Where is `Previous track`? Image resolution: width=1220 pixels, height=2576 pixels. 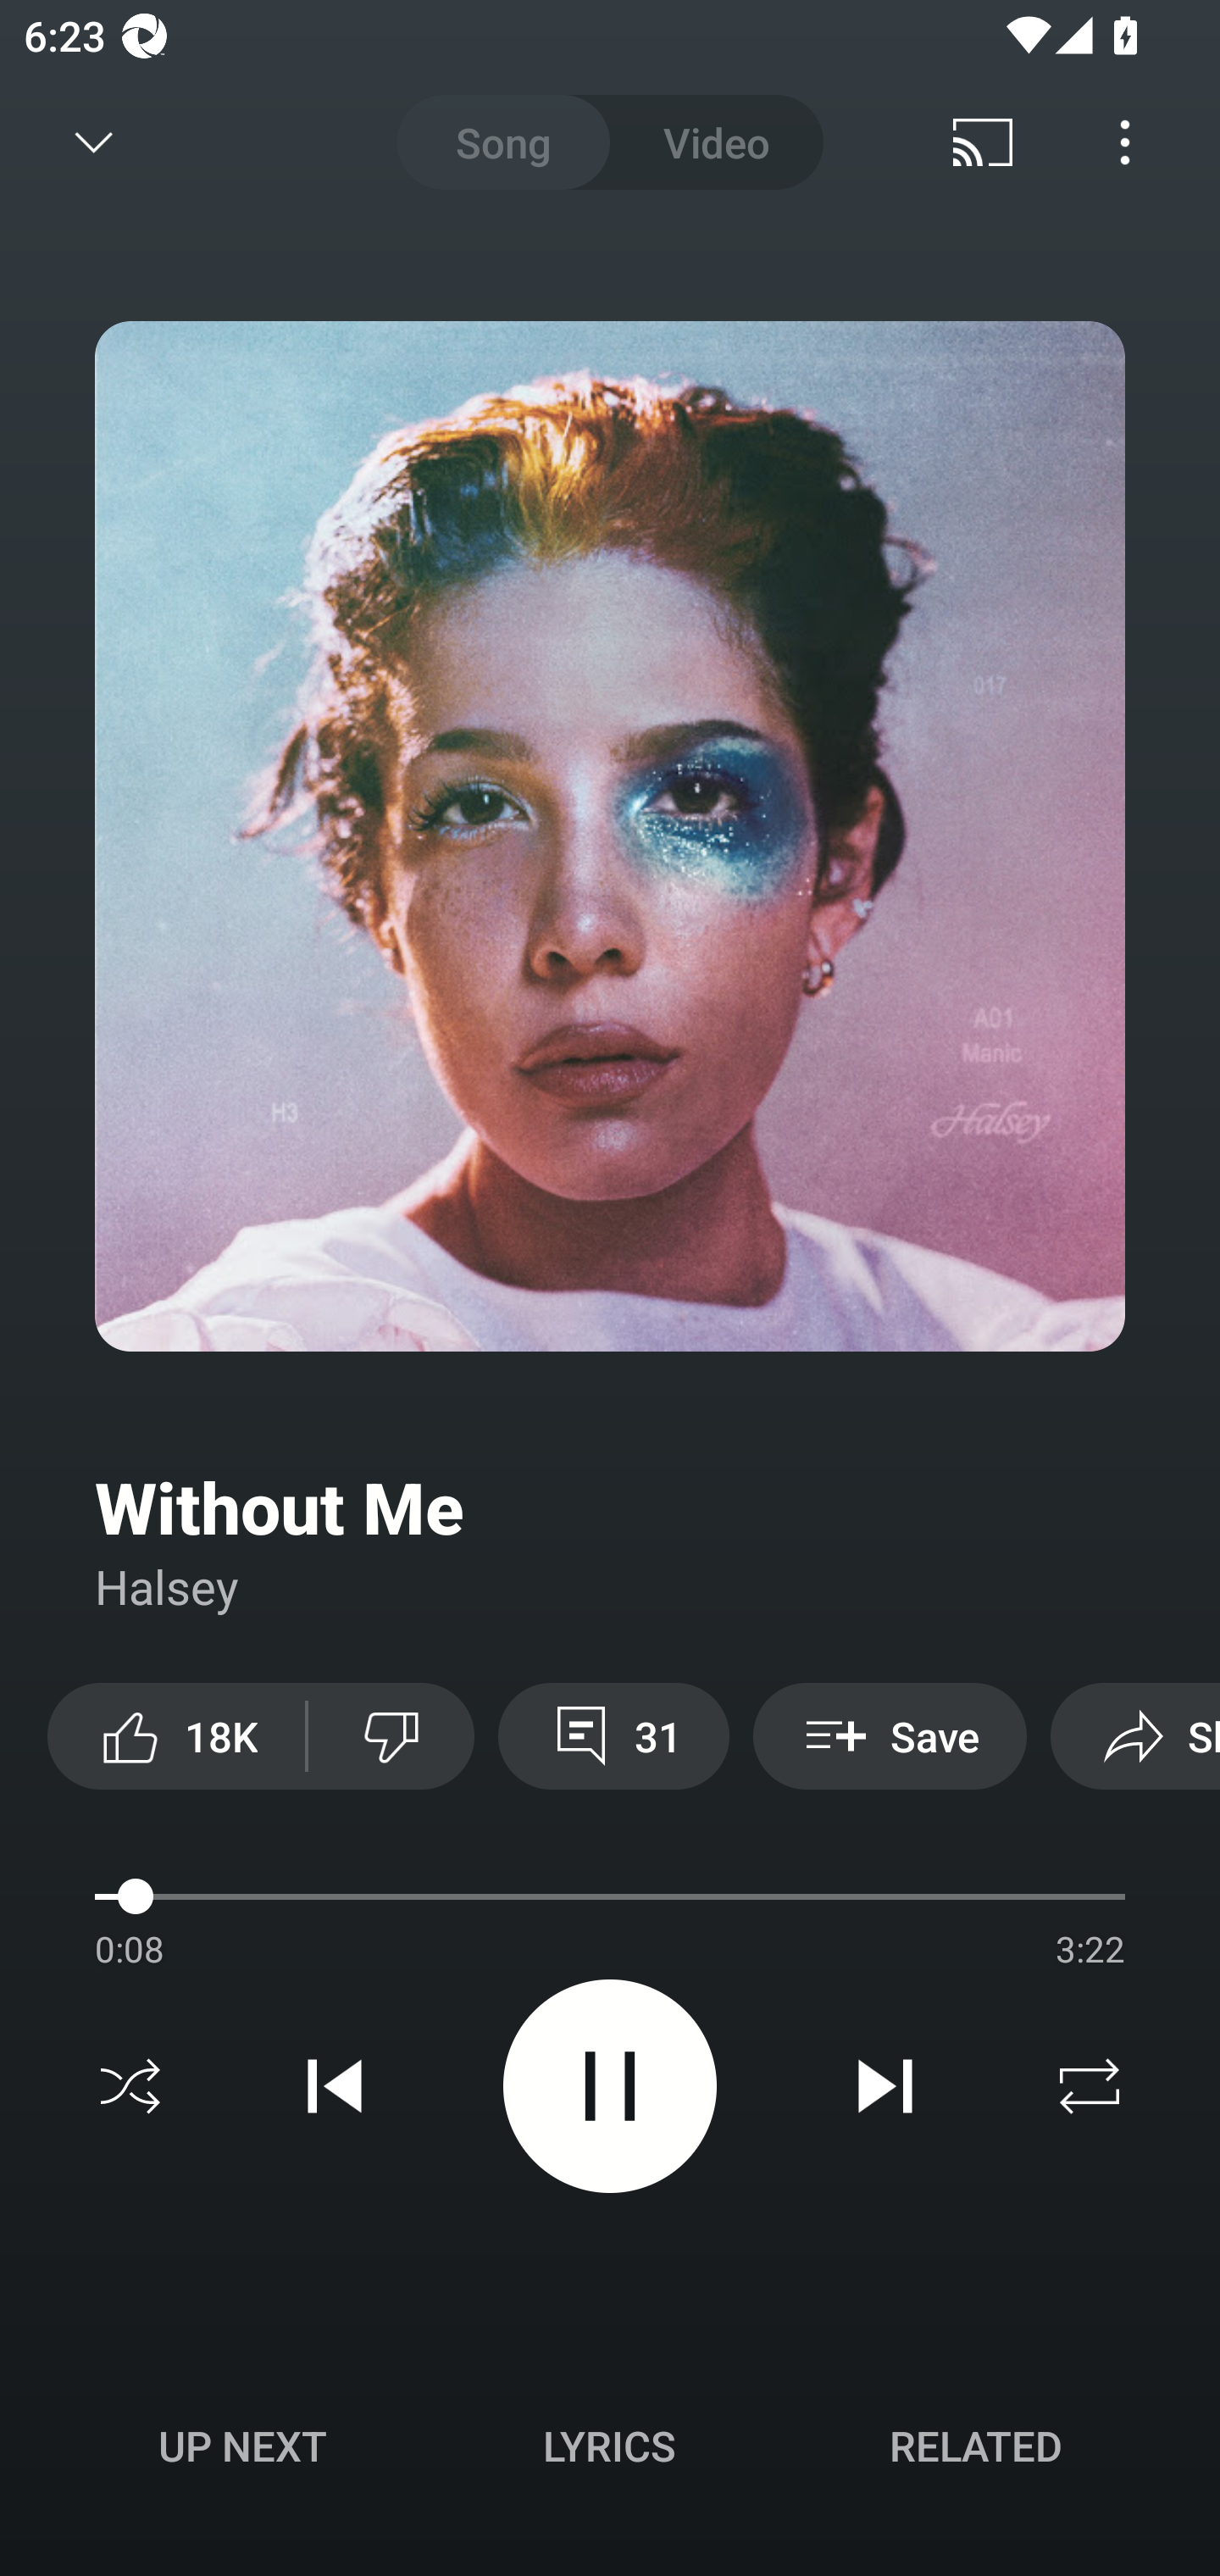 Previous track is located at coordinates (335, 2086).